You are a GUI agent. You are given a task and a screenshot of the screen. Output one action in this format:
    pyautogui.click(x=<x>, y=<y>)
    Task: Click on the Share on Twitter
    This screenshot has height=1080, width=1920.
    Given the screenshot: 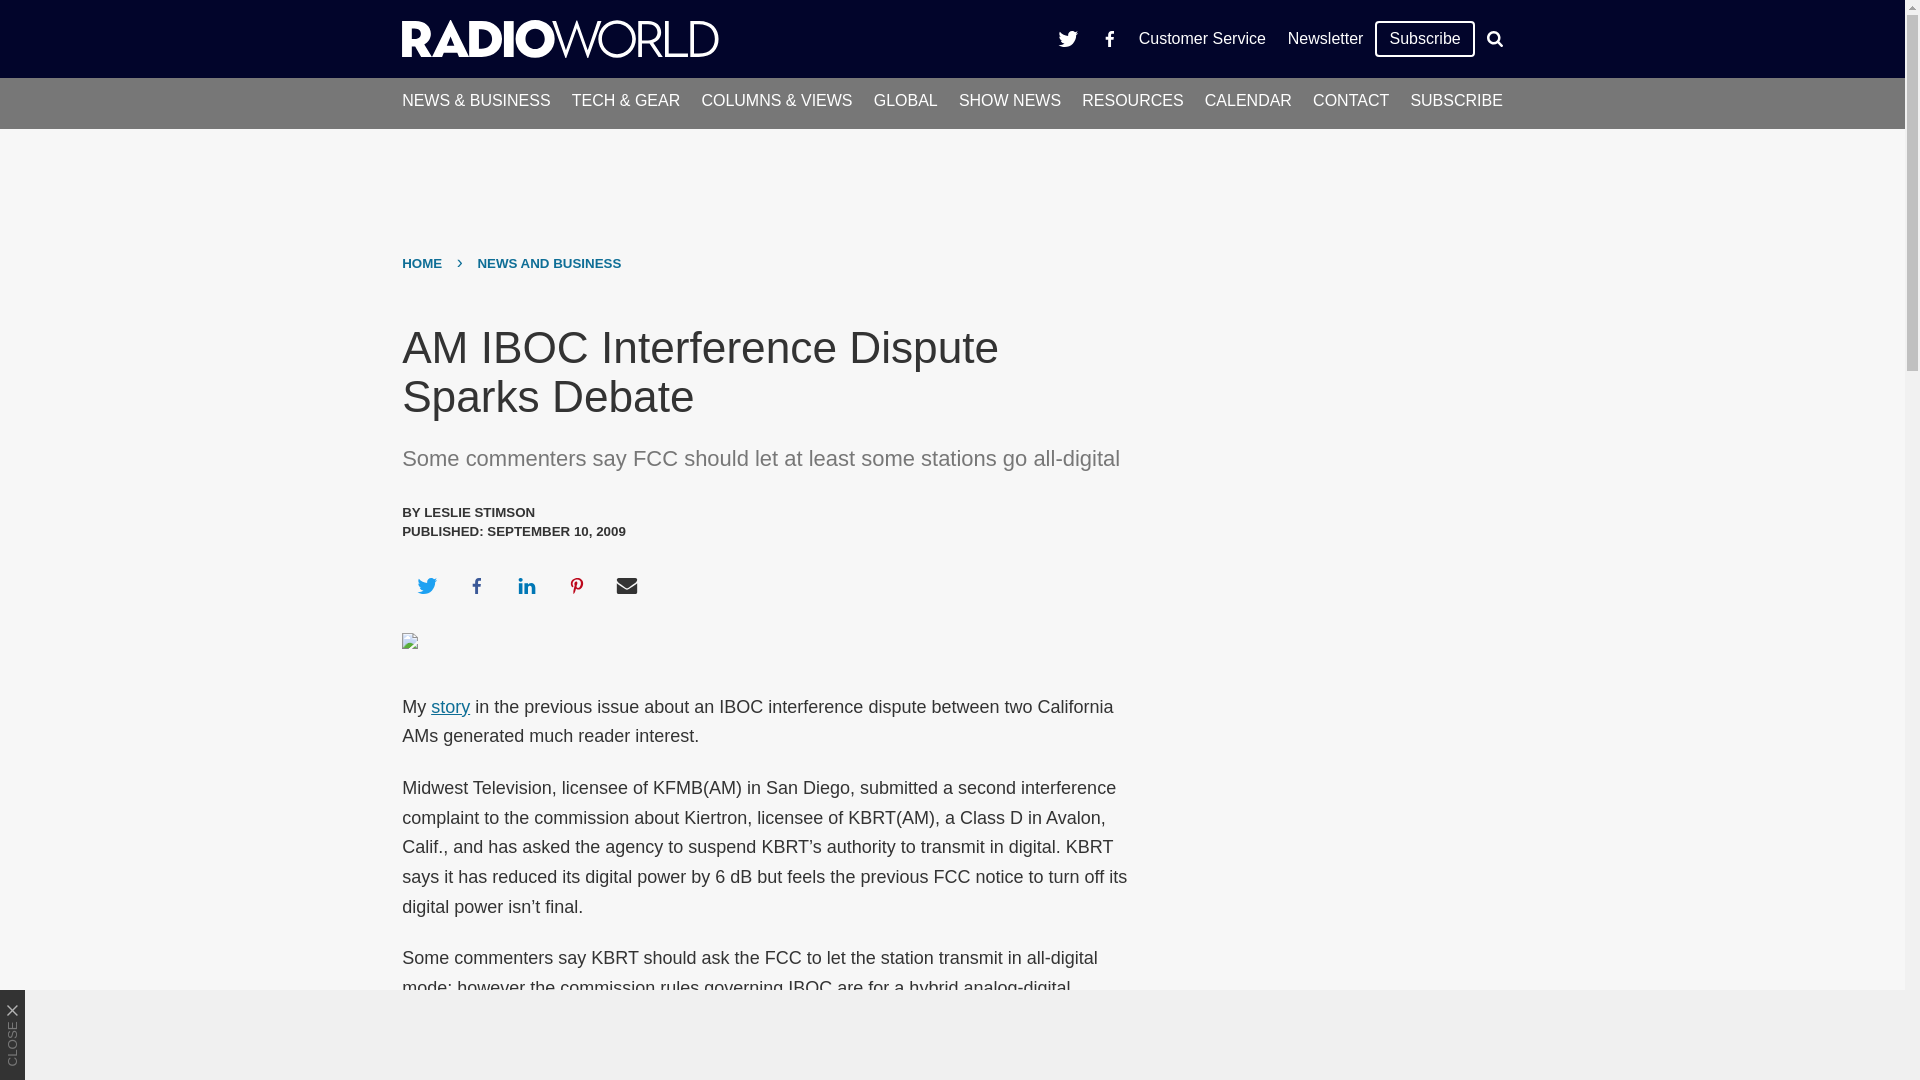 What is the action you would take?
    pyautogui.click(x=426, y=586)
    